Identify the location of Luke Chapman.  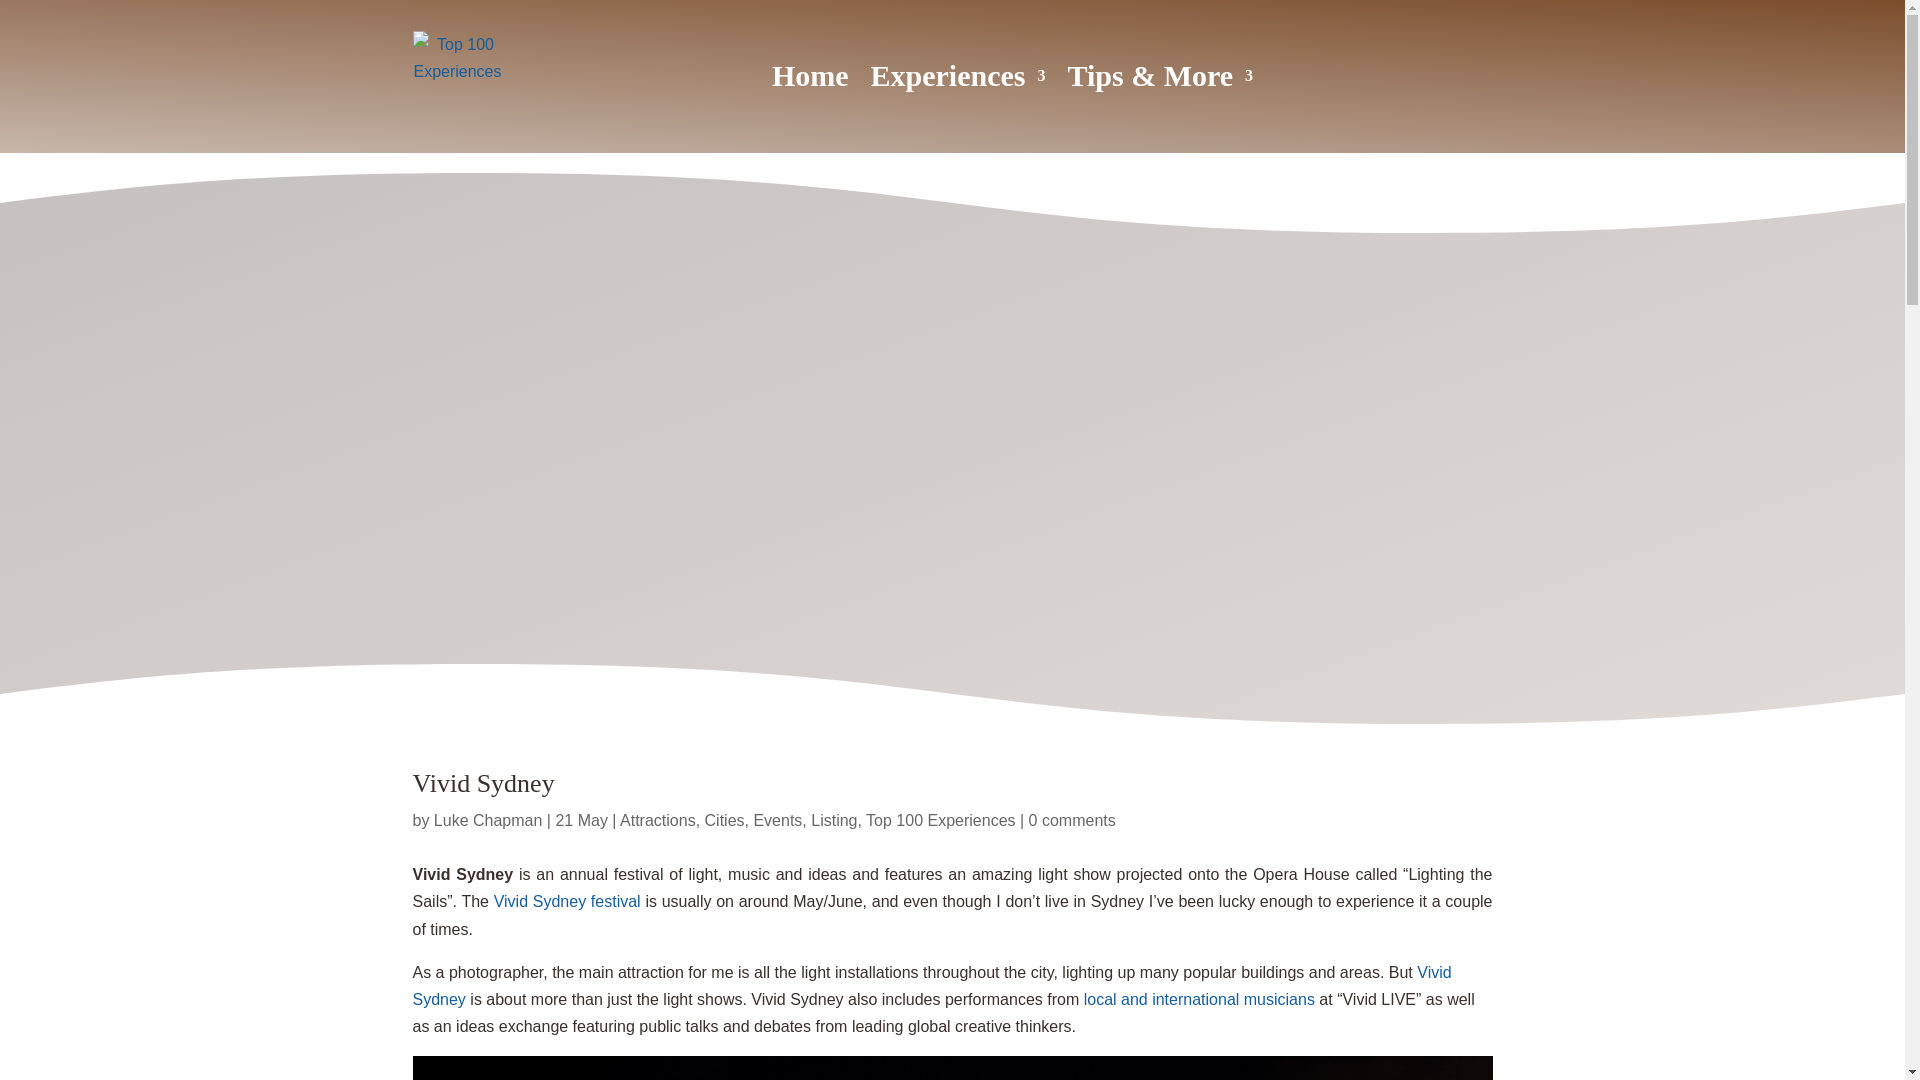
(488, 820).